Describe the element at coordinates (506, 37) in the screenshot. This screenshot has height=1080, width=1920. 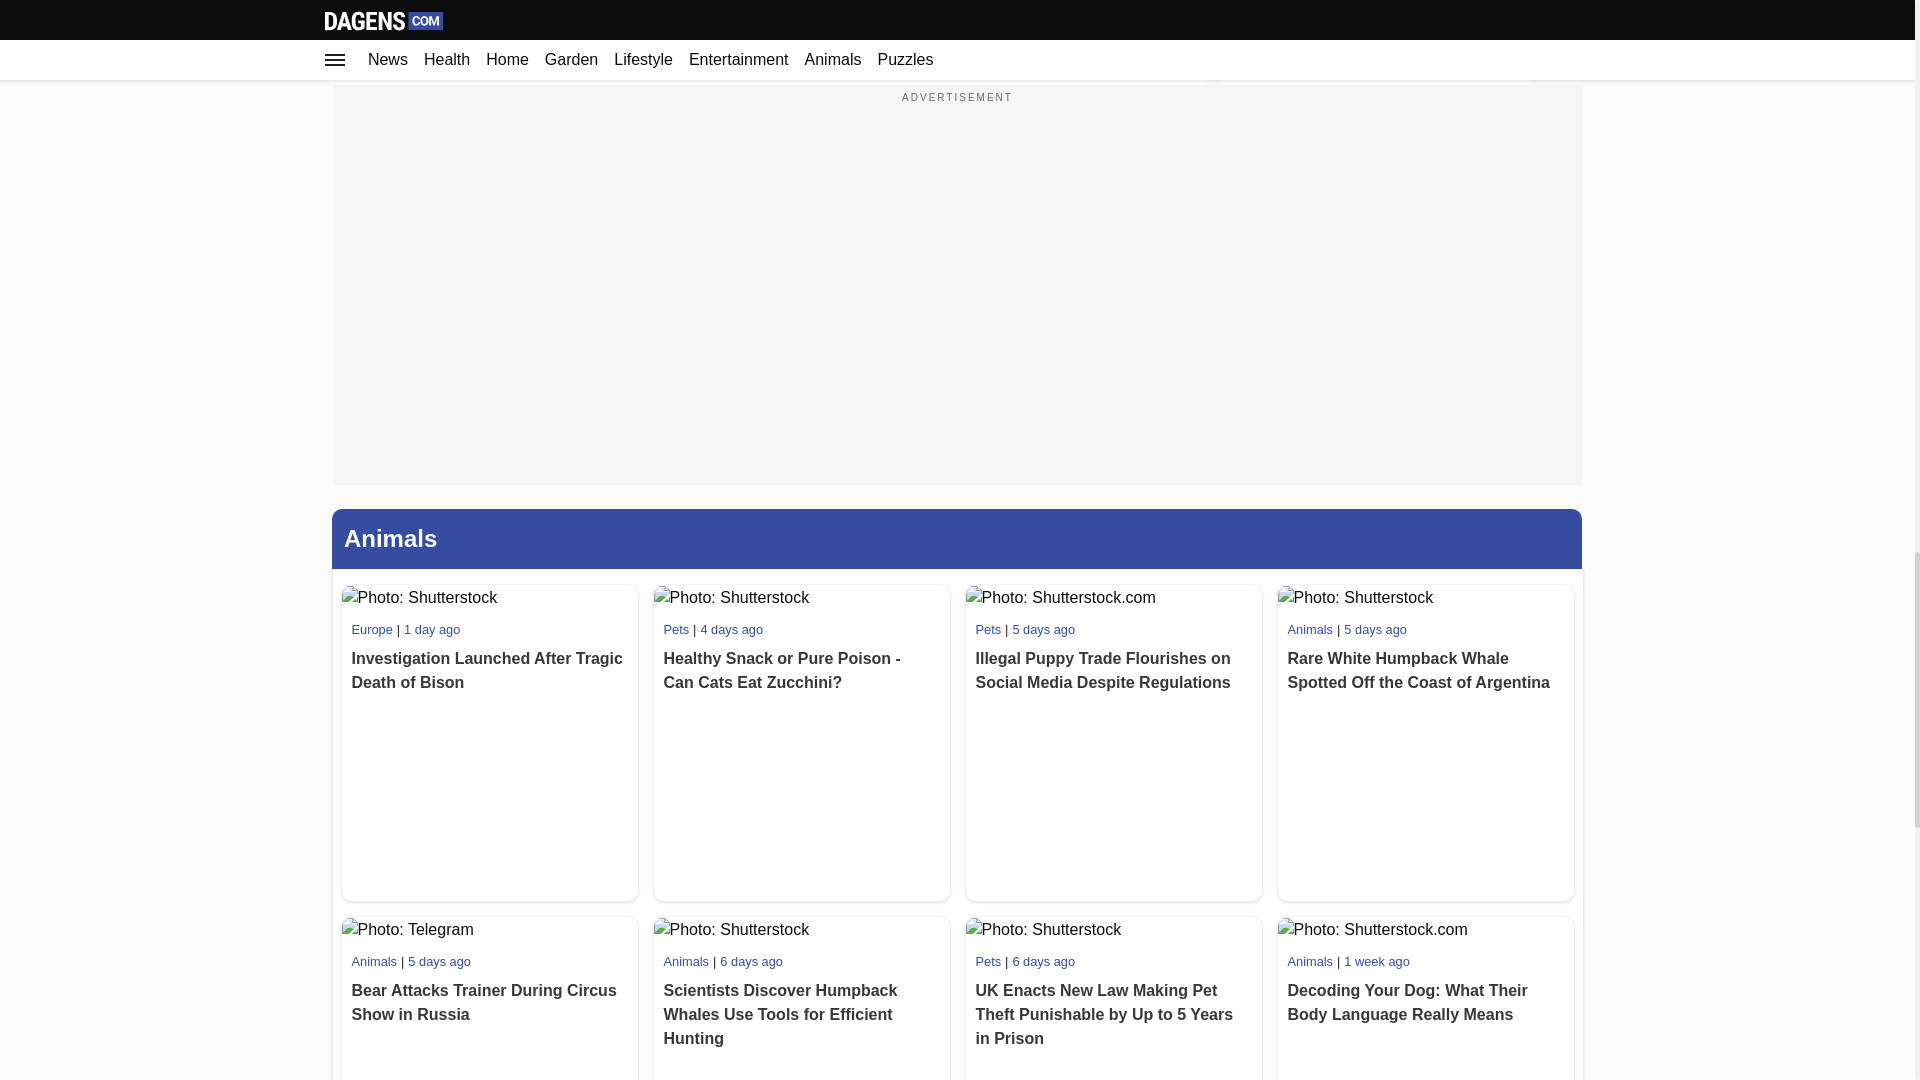
I see `Share on WhatsApp` at that location.